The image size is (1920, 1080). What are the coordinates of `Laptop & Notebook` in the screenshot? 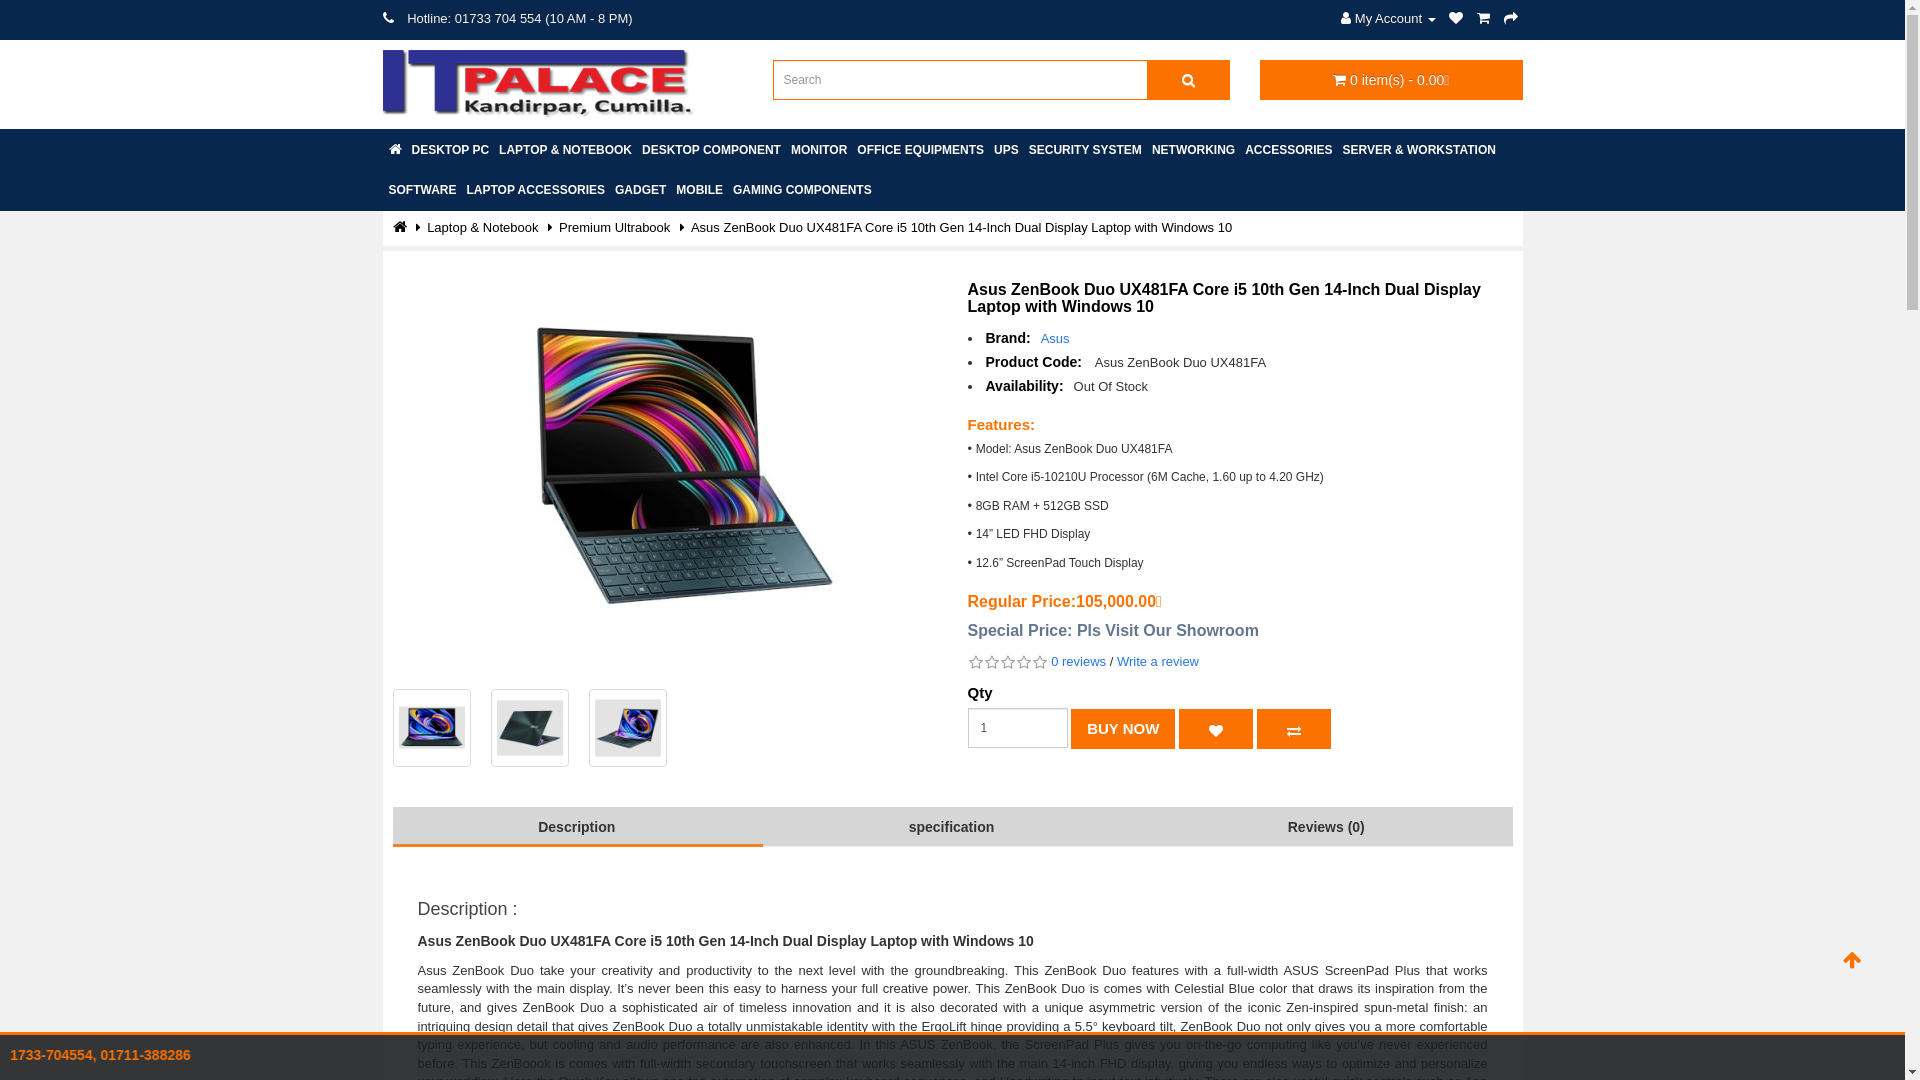 It's located at (482, 228).